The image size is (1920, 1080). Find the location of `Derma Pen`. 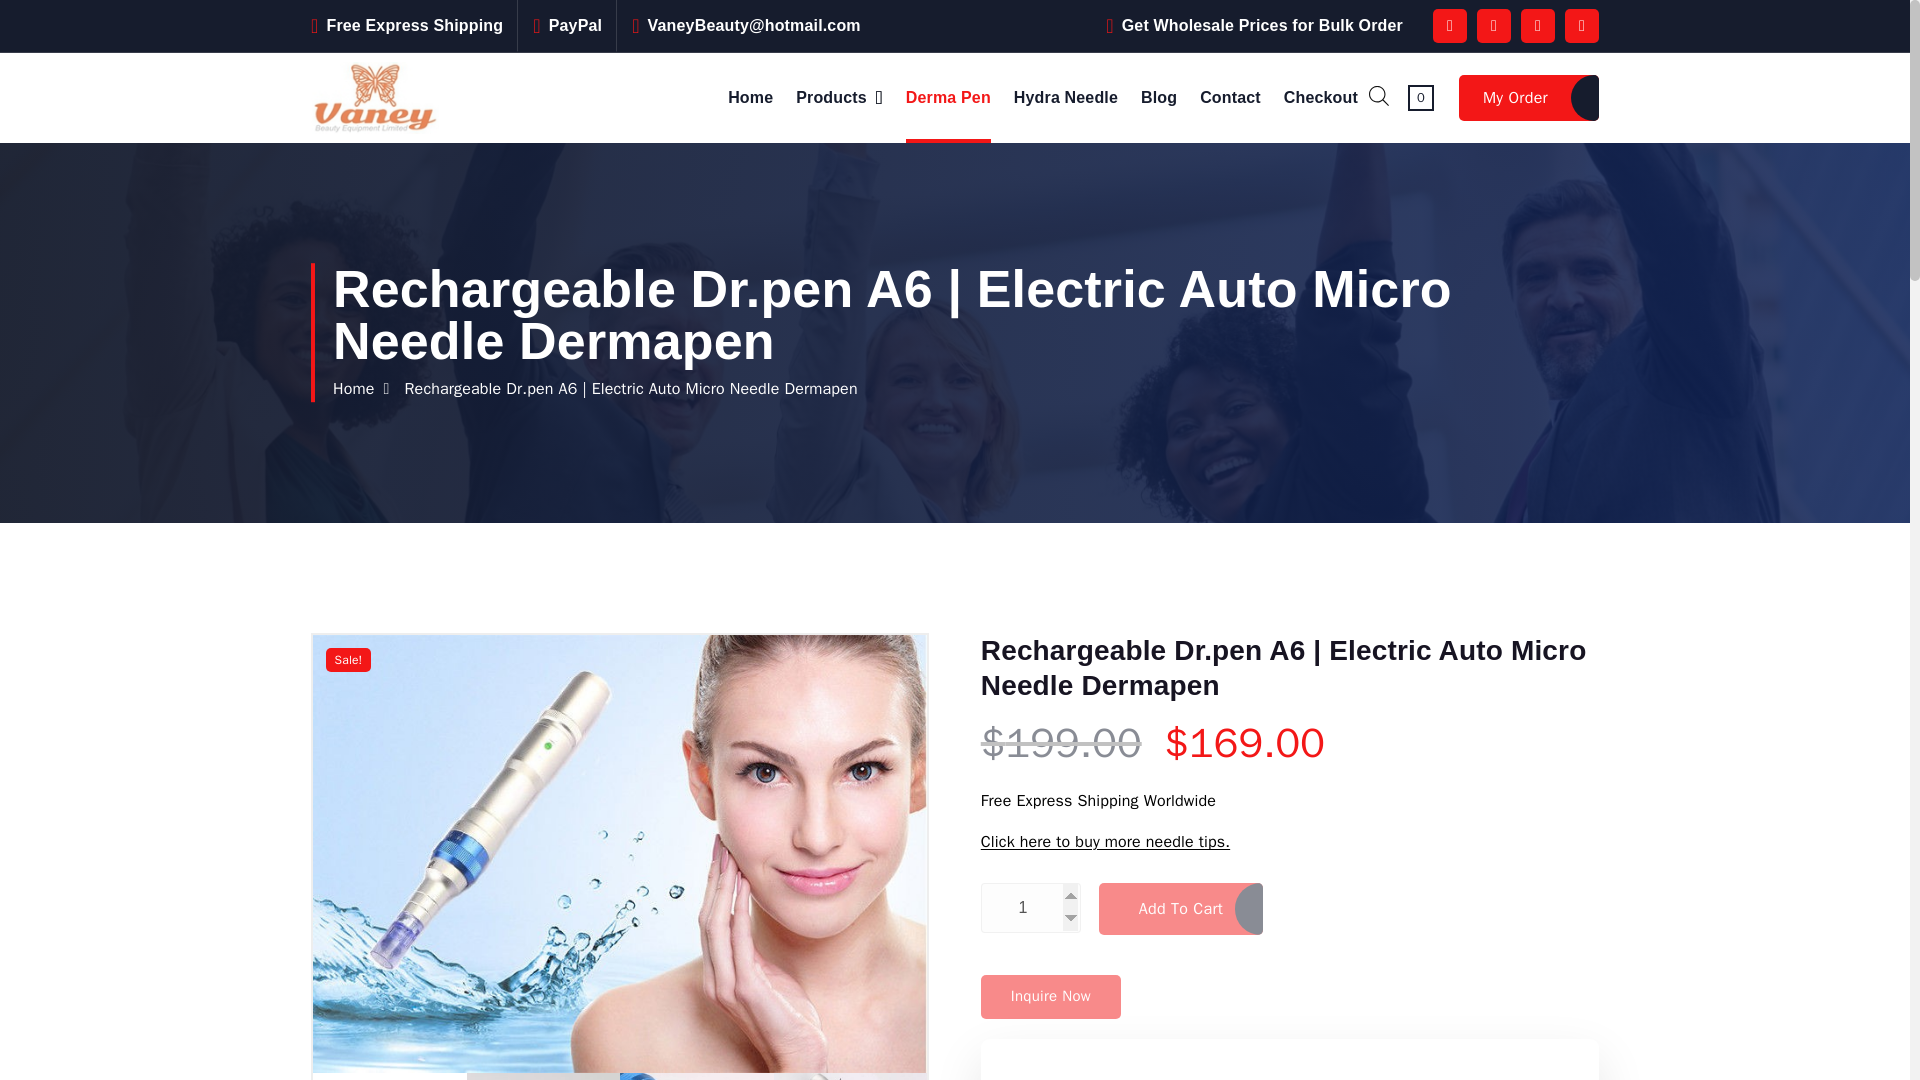

Derma Pen is located at coordinates (948, 97).